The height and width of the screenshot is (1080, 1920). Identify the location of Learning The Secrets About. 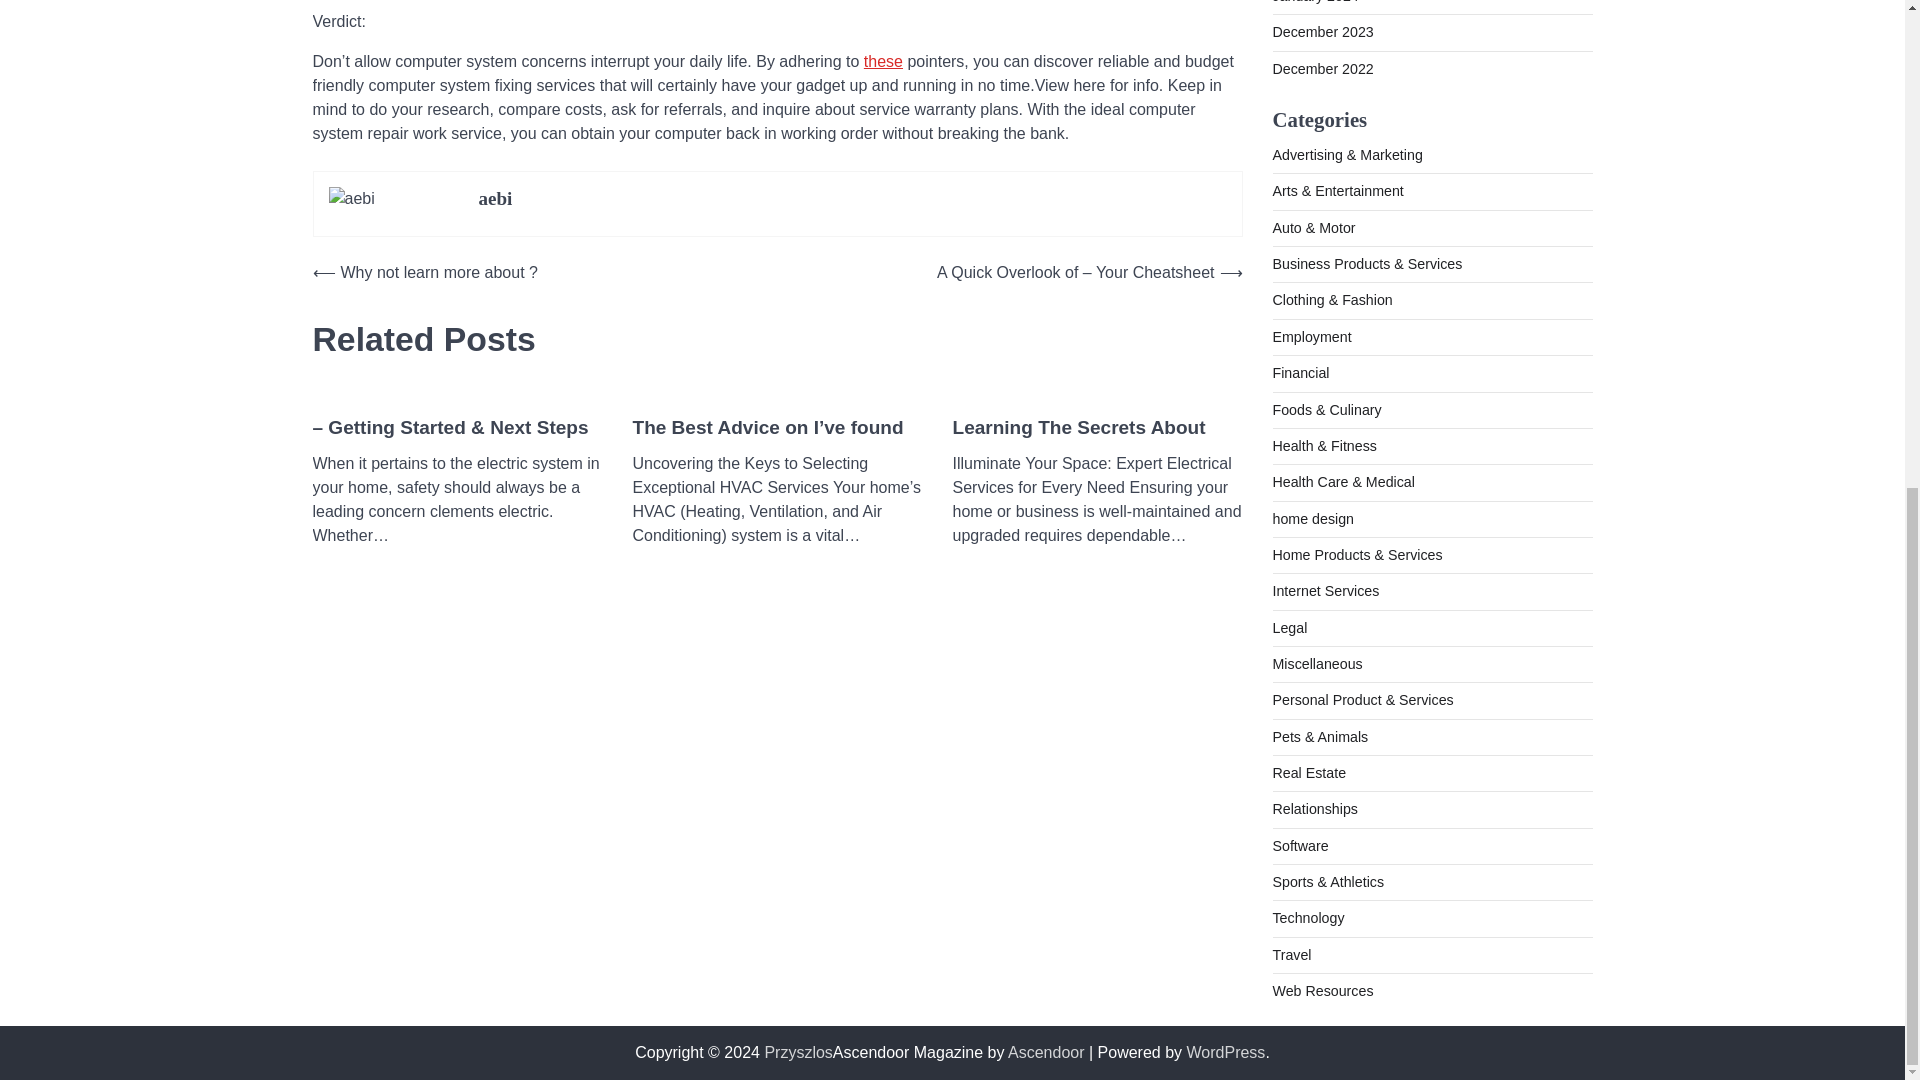
(1078, 428).